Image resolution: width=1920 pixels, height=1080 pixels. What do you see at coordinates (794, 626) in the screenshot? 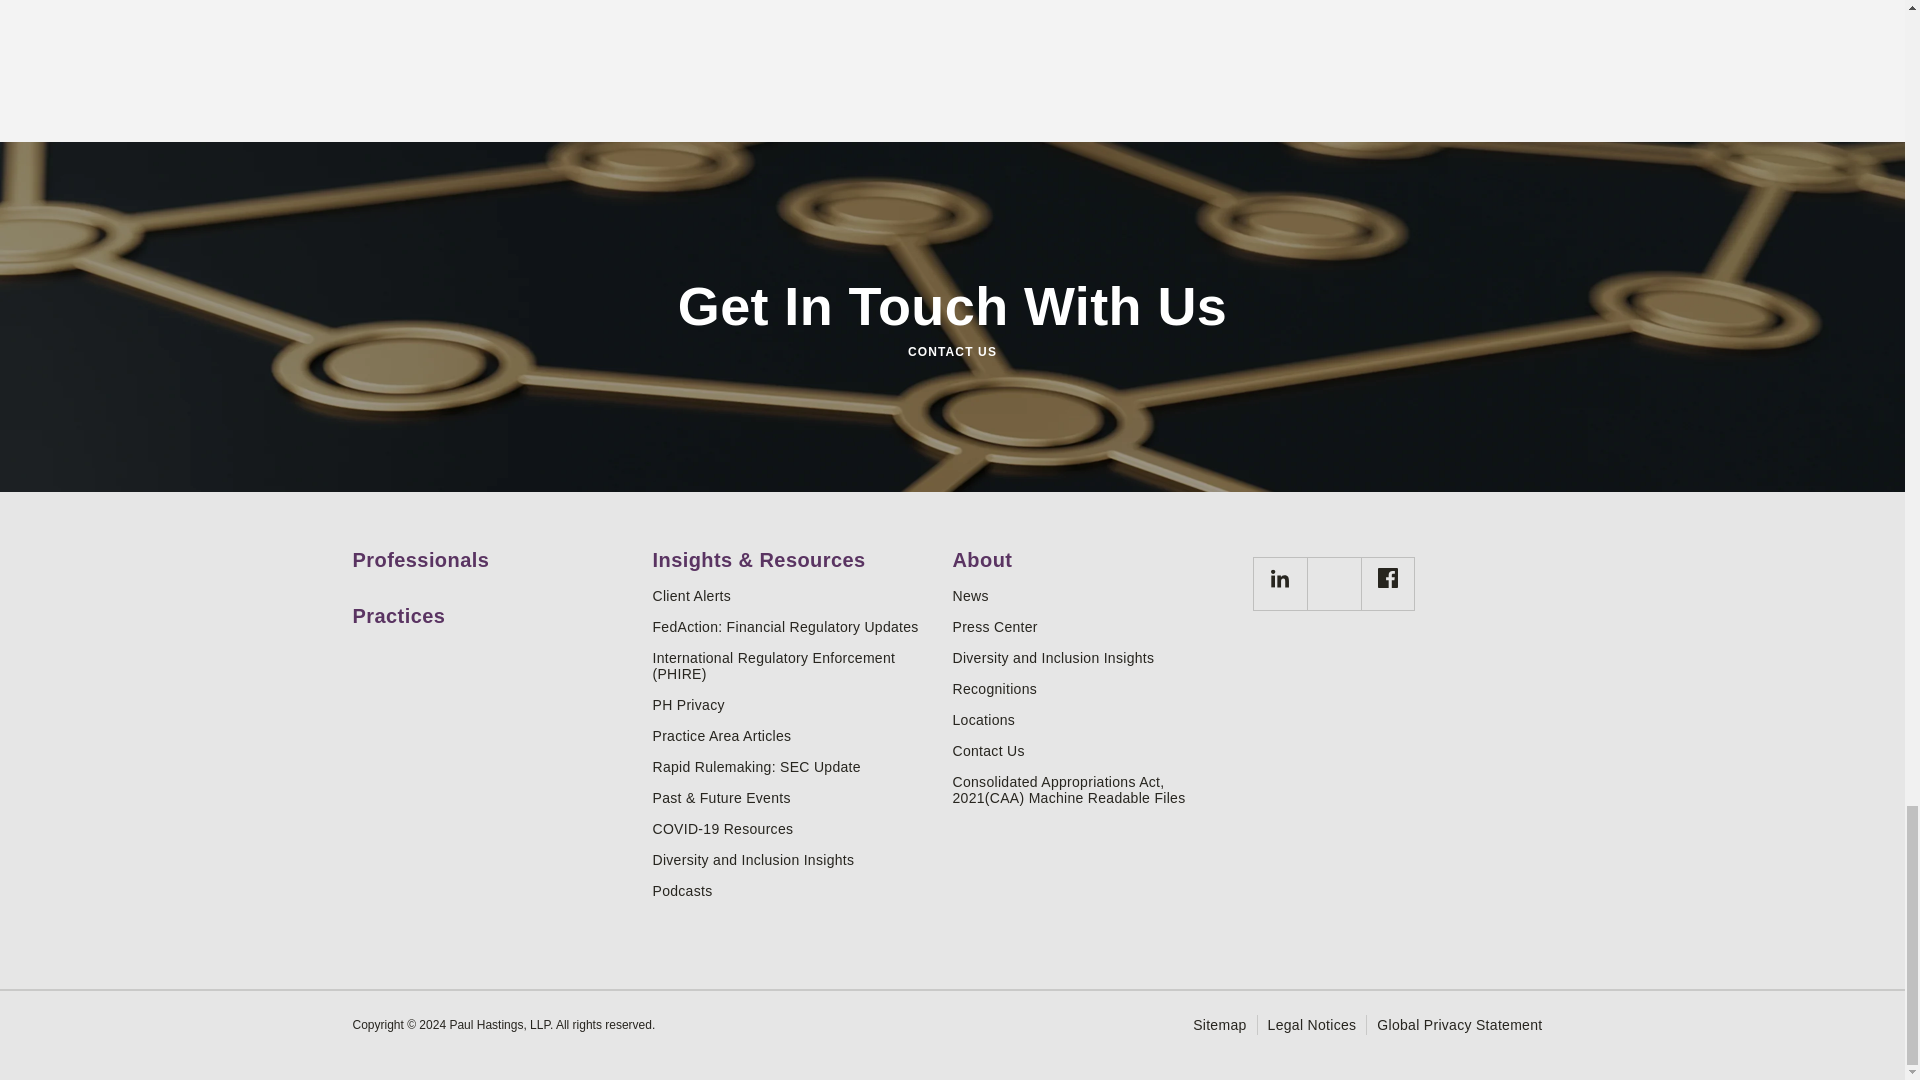
I see `FedAction: Financial Regulatory Updates` at bounding box center [794, 626].